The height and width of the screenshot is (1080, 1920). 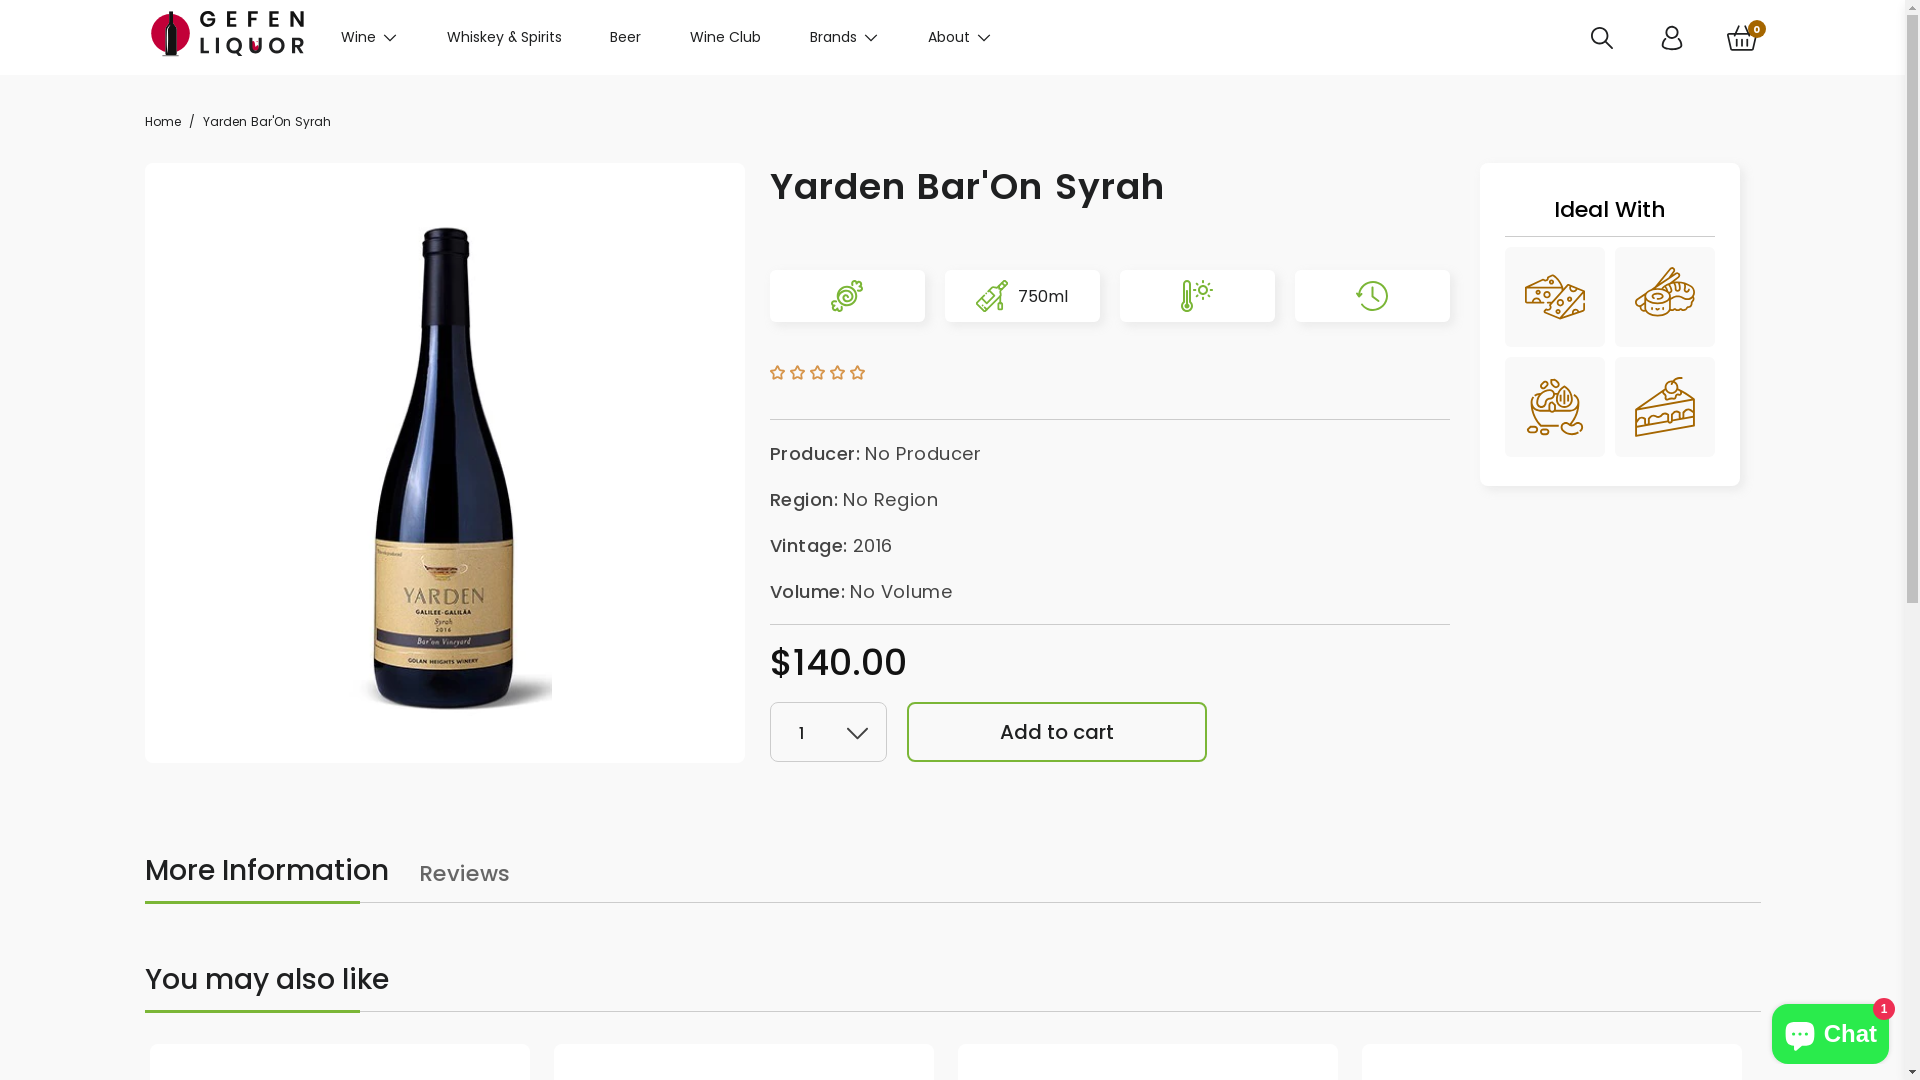 What do you see at coordinates (960, 38) in the screenshot?
I see `About` at bounding box center [960, 38].